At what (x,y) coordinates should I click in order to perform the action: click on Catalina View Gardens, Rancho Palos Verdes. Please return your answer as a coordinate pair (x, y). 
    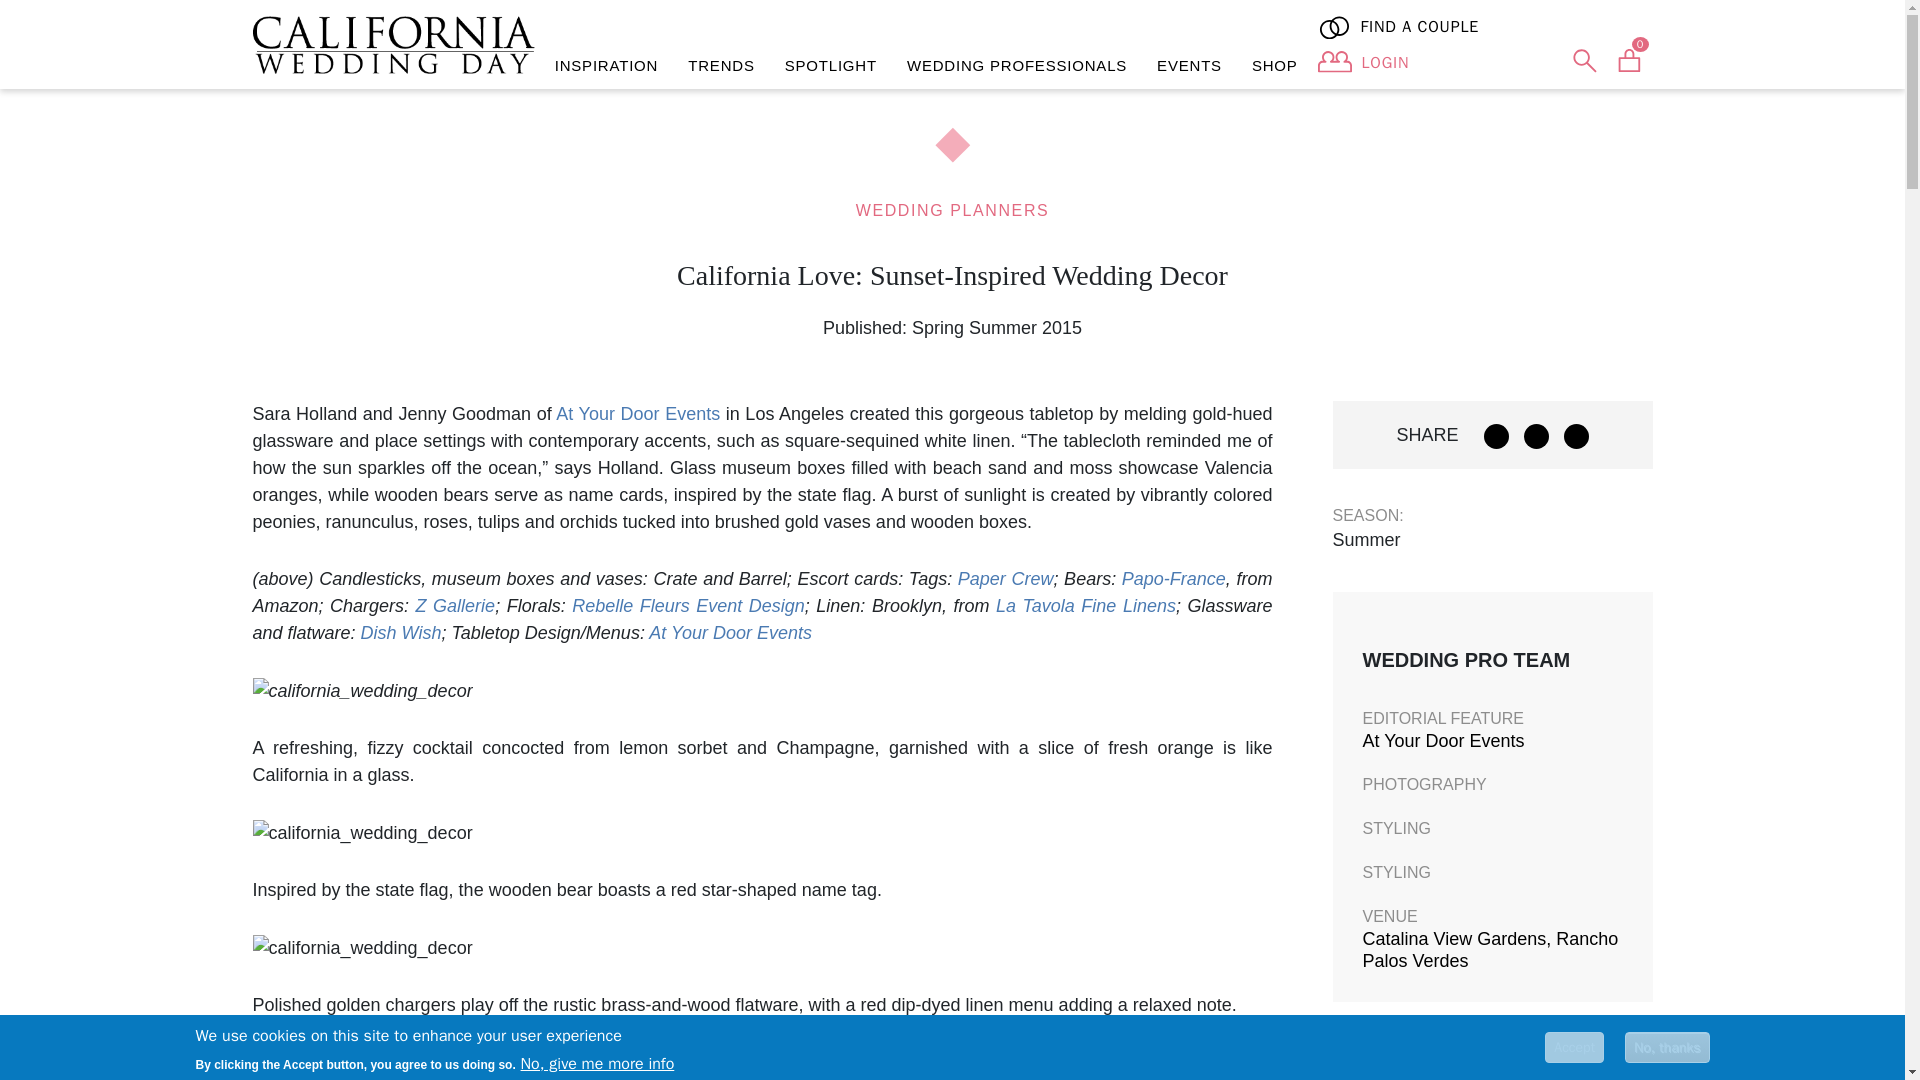
    Looking at the image, I should click on (1490, 949).